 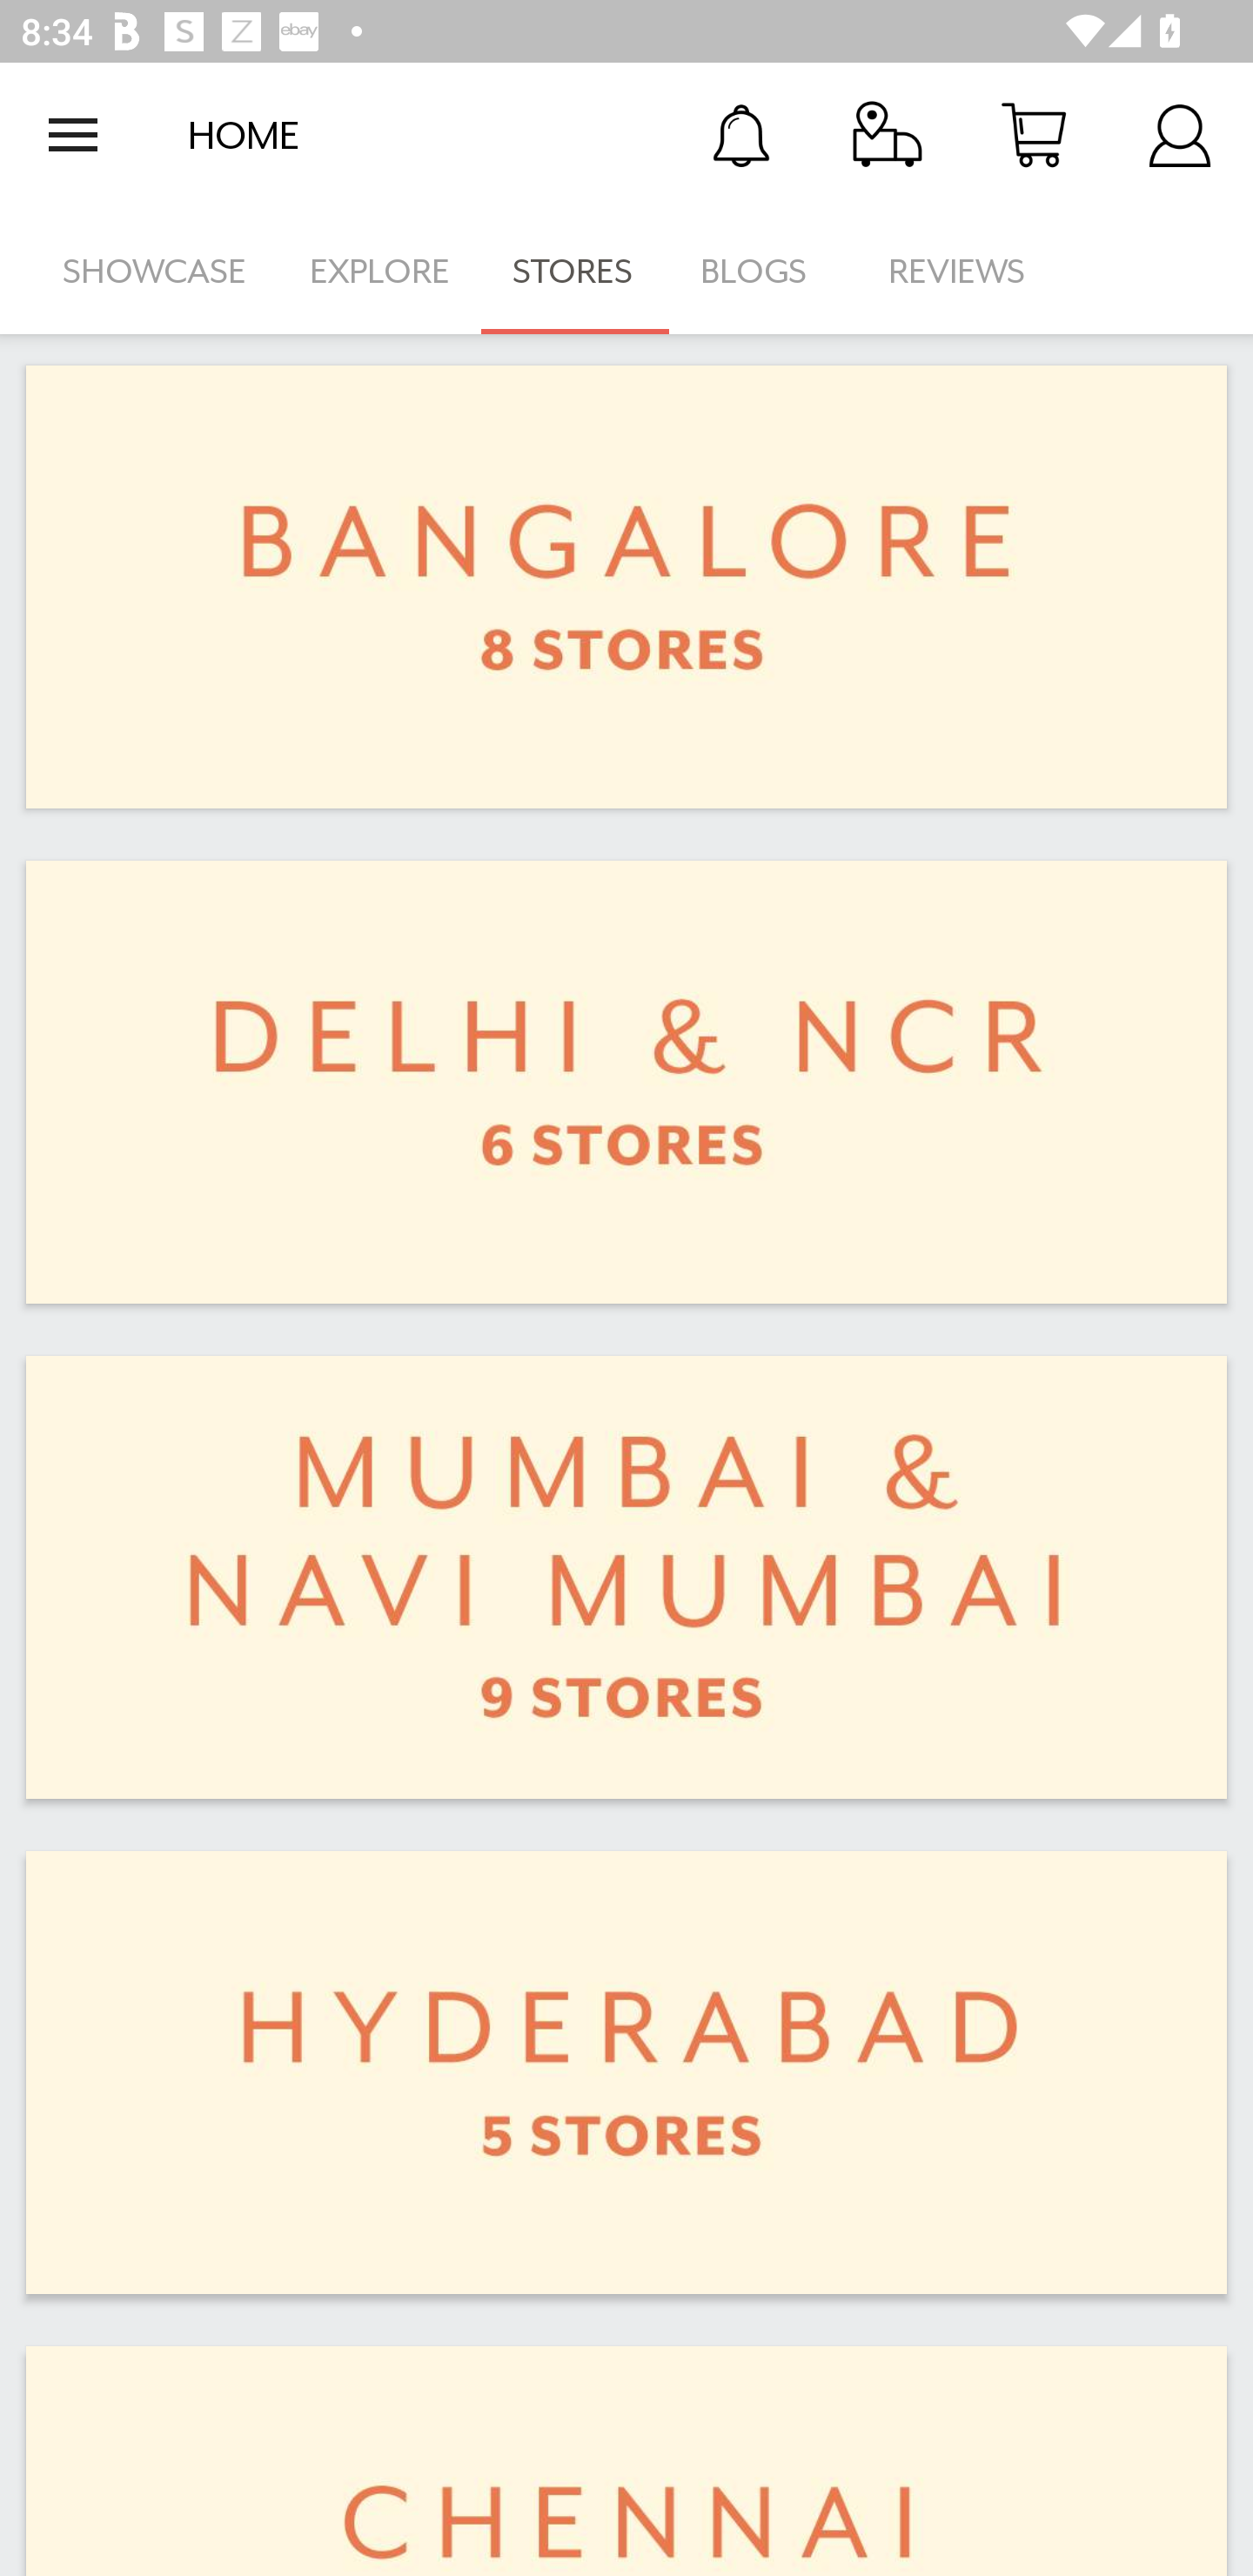 What do you see at coordinates (1034, 134) in the screenshot?
I see `Cart` at bounding box center [1034, 134].